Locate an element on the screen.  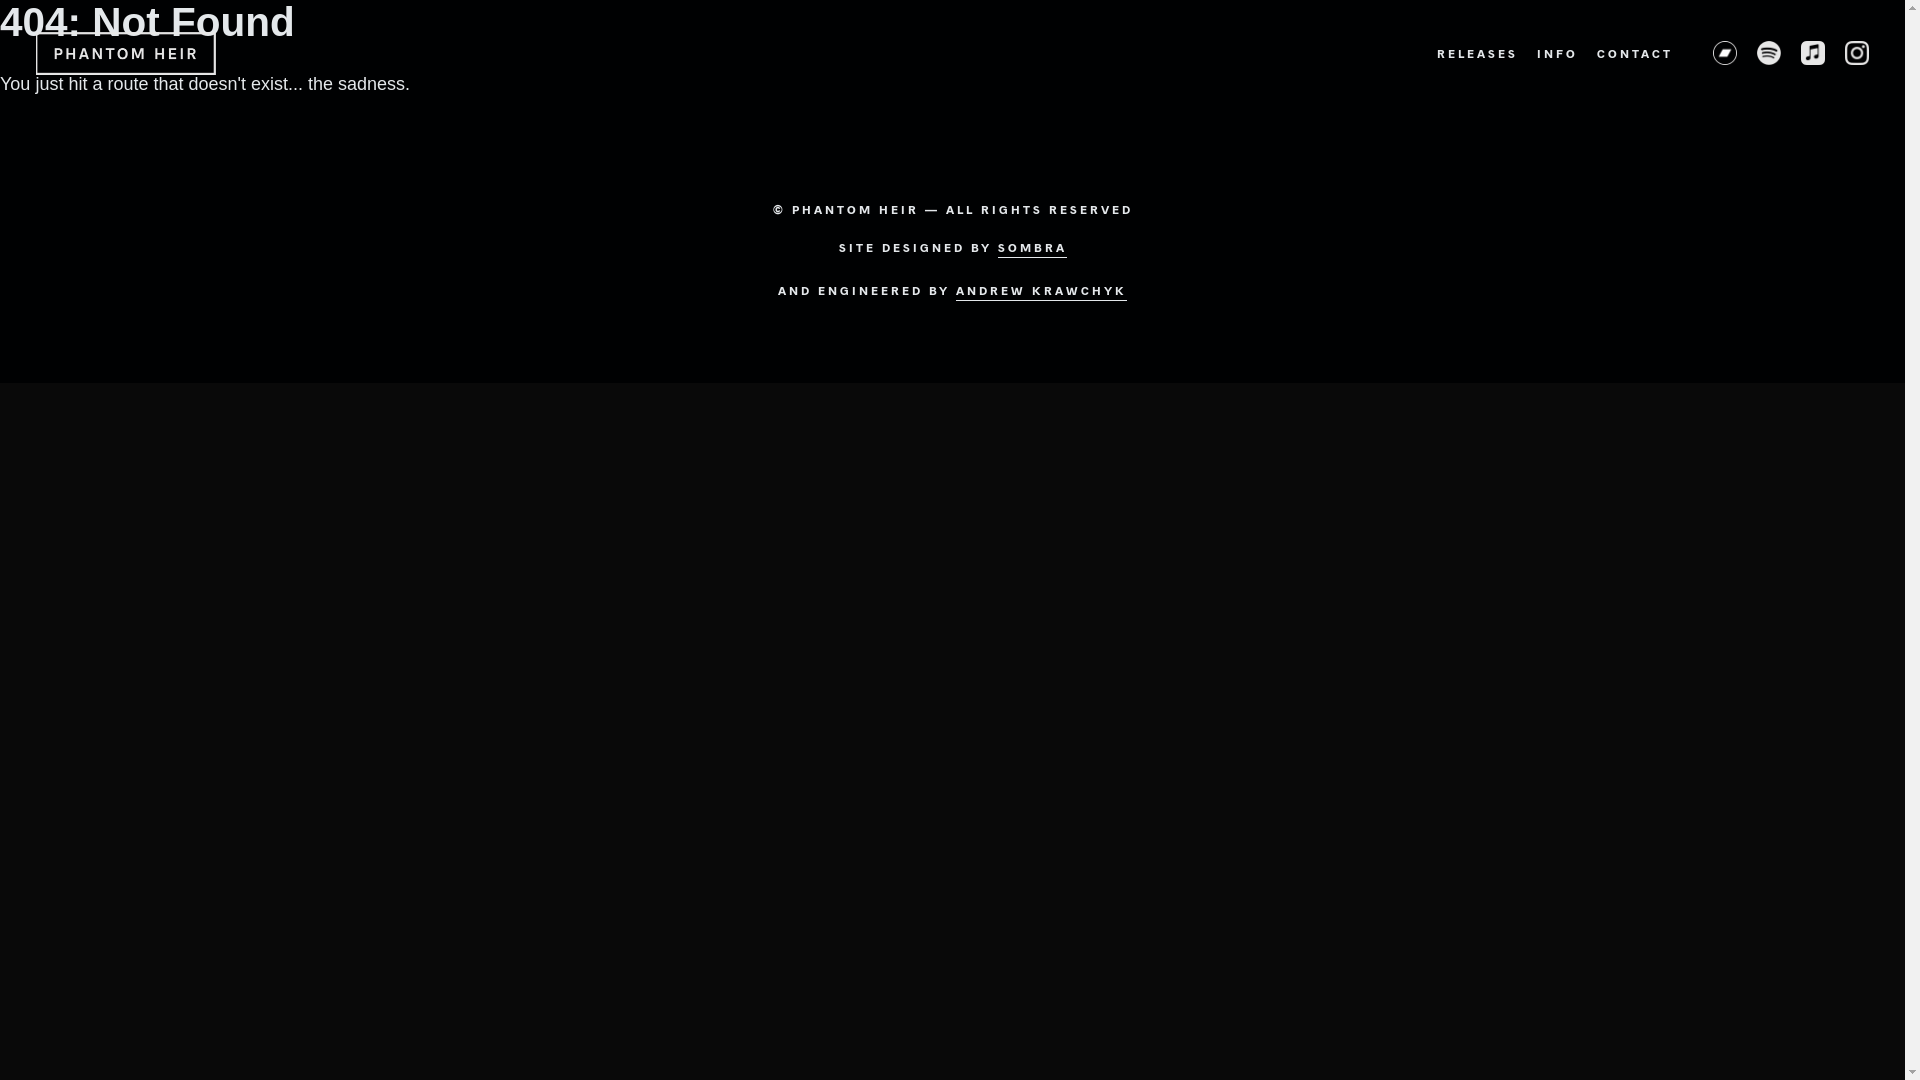
RELEASES is located at coordinates (1478, 53).